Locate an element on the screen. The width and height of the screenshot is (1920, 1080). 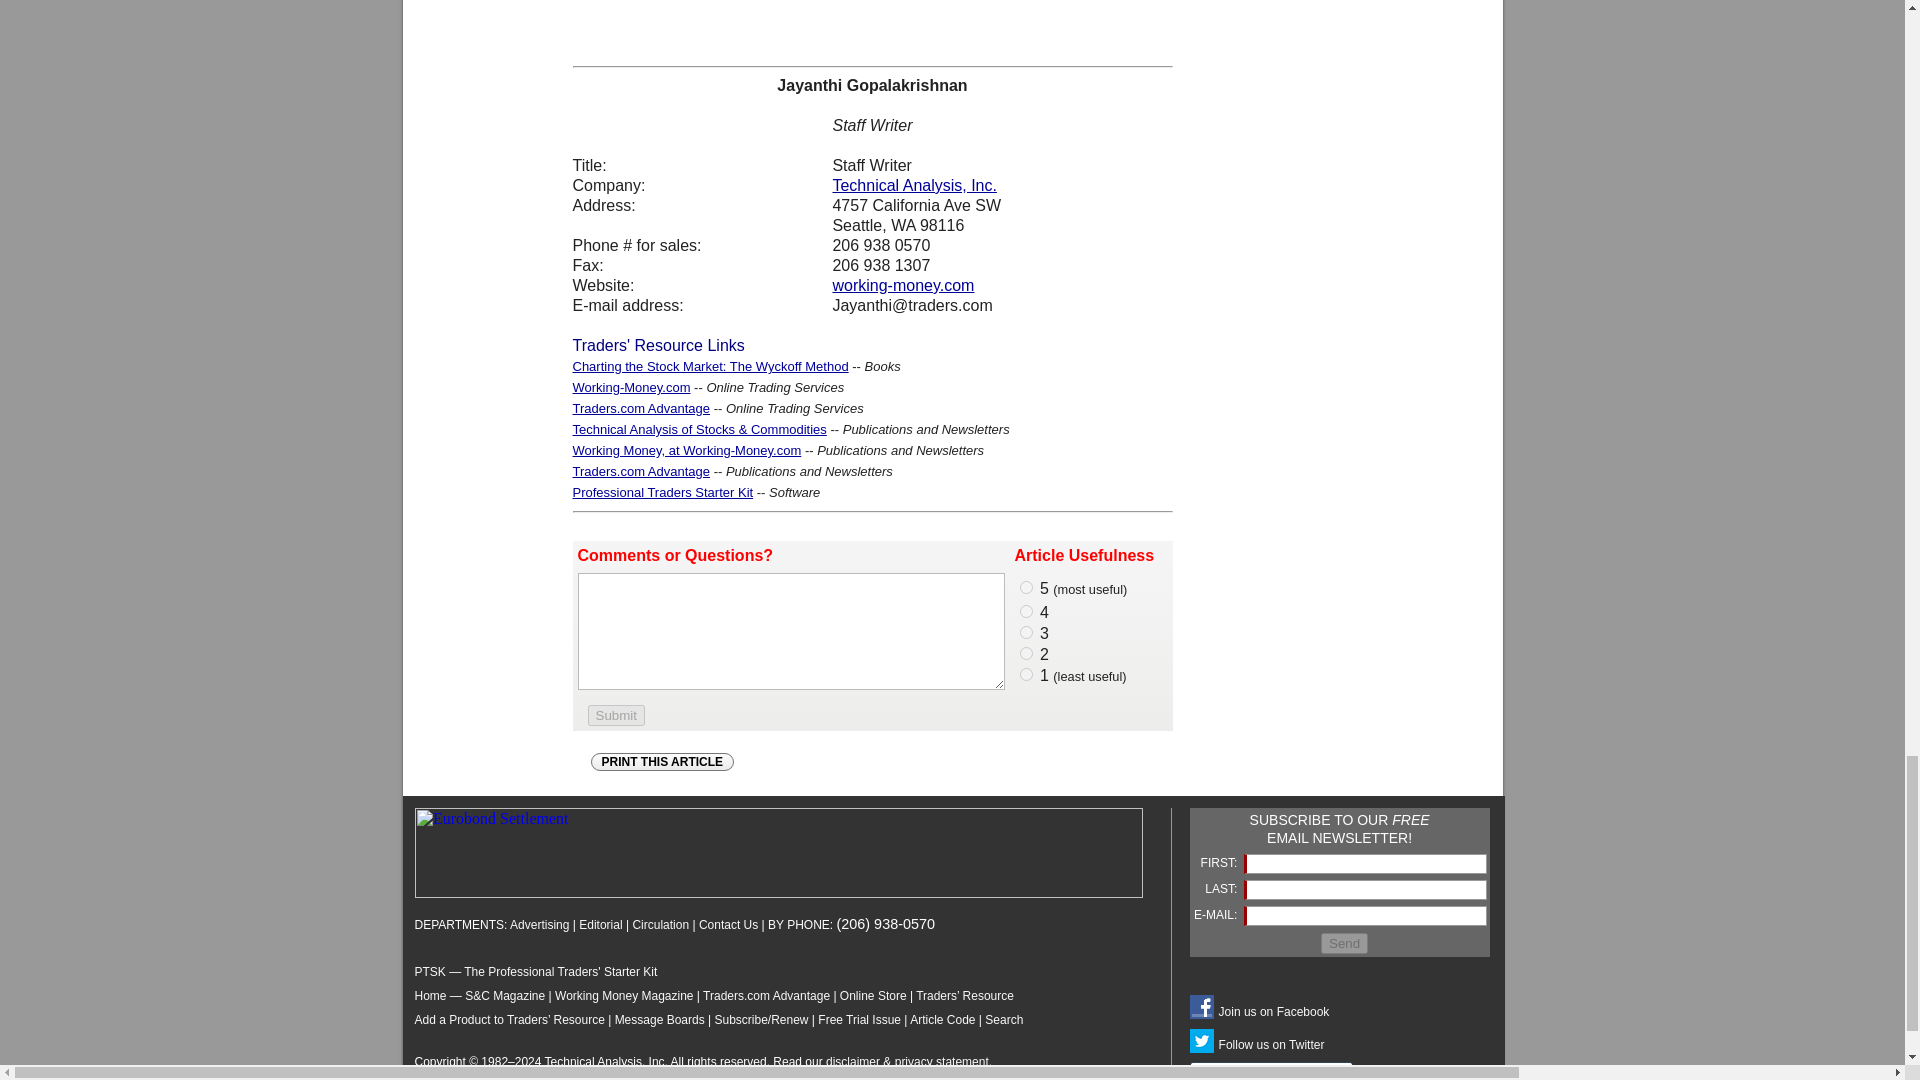
4 is located at coordinates (1026, 610).